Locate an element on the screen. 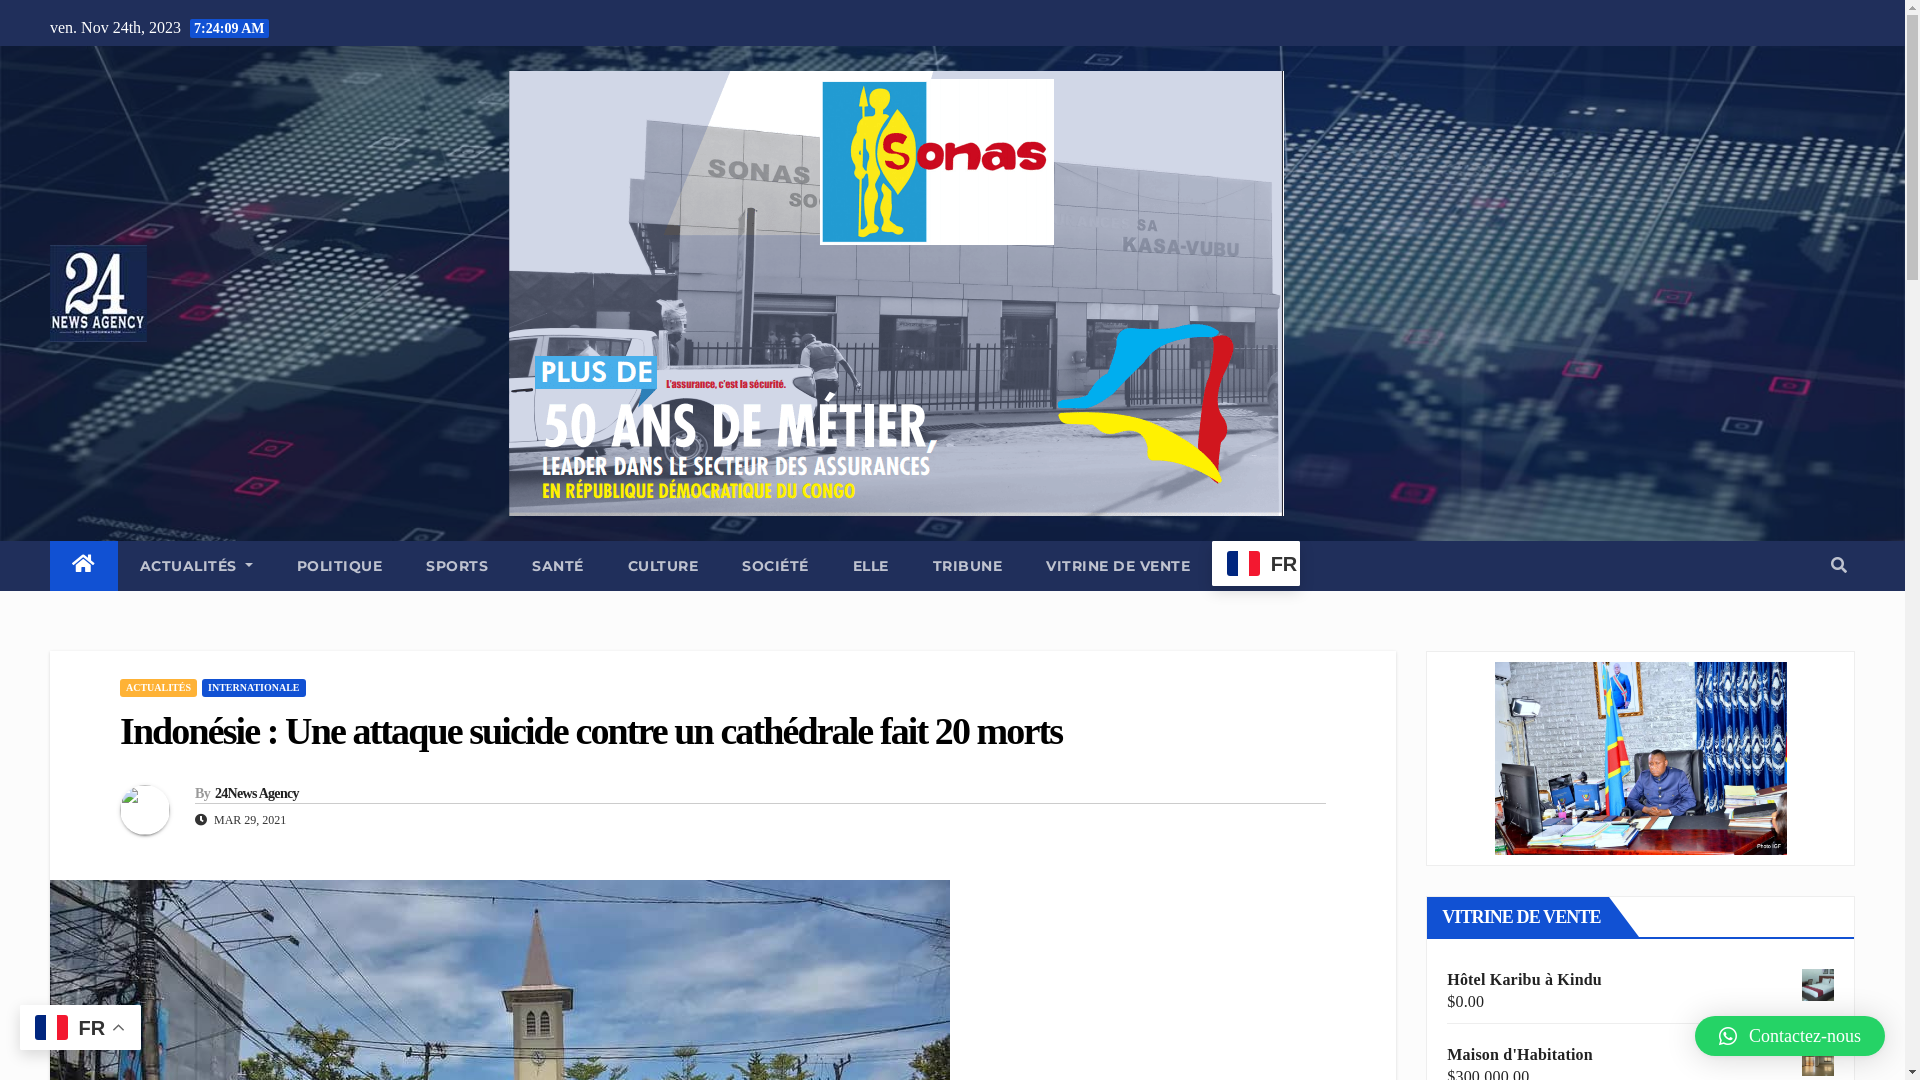  Maison d'Habitation is located at coordinates (1640, 1055).